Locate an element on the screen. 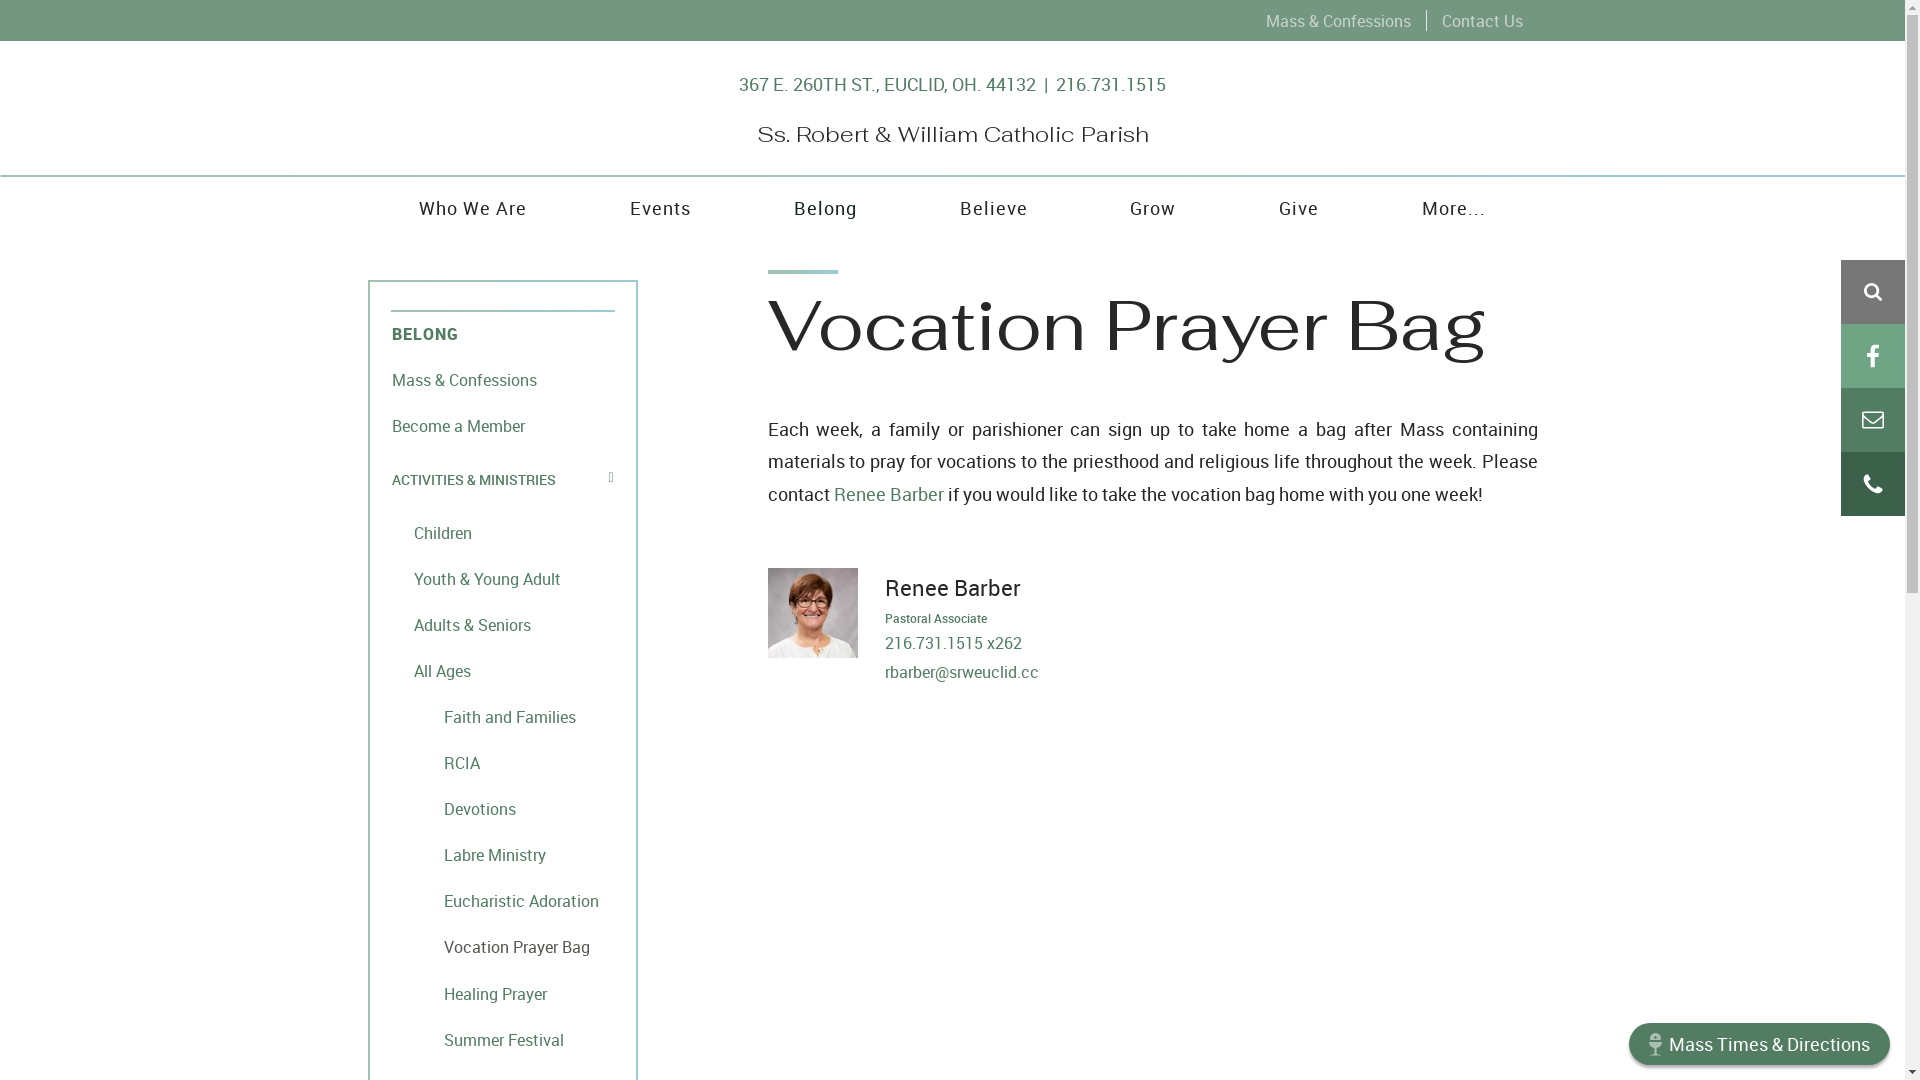 Image resolution: width=1920 pixels, height=1080 pixels. 216.731.1515 x262 is located at coordinates (952, 643).